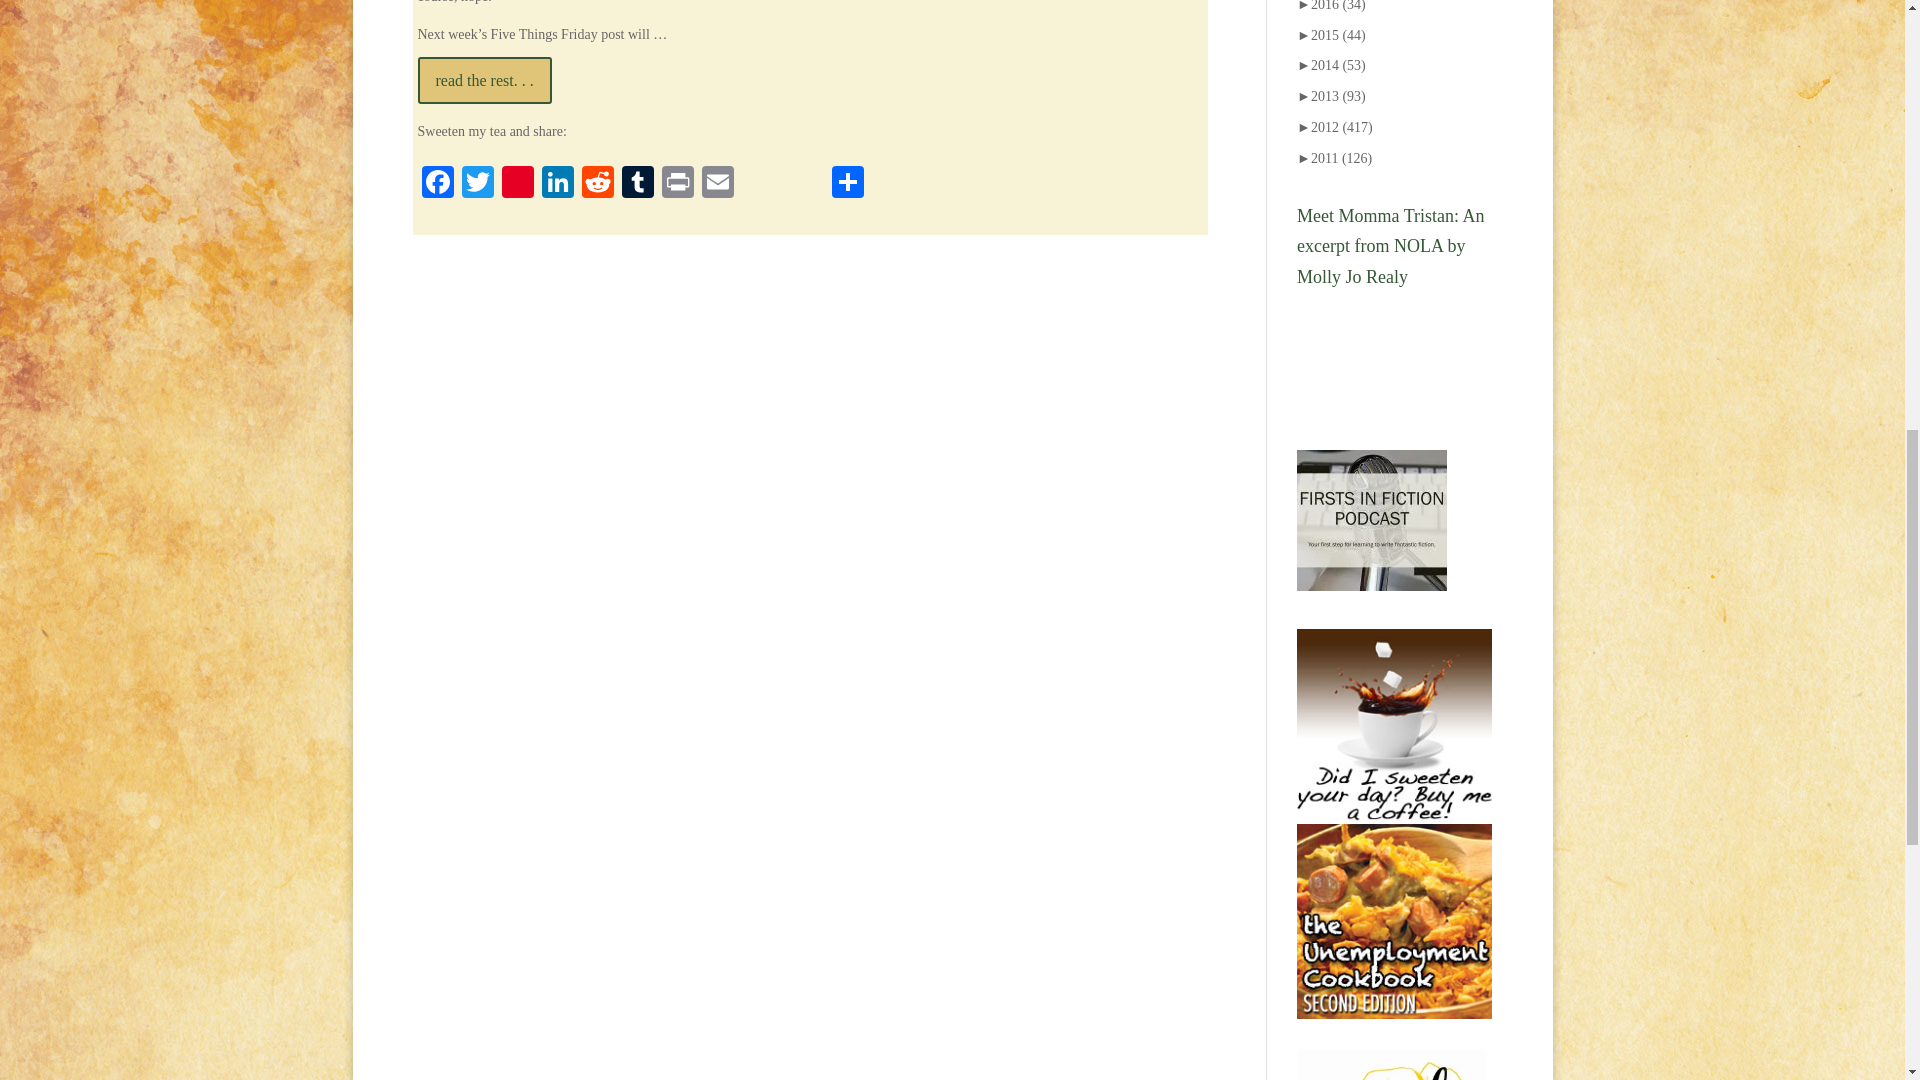 The image size is (1920, 1080). Describe the element at coordinates (557, 186) in the screenshot. I see `LinkedIn` at that location.